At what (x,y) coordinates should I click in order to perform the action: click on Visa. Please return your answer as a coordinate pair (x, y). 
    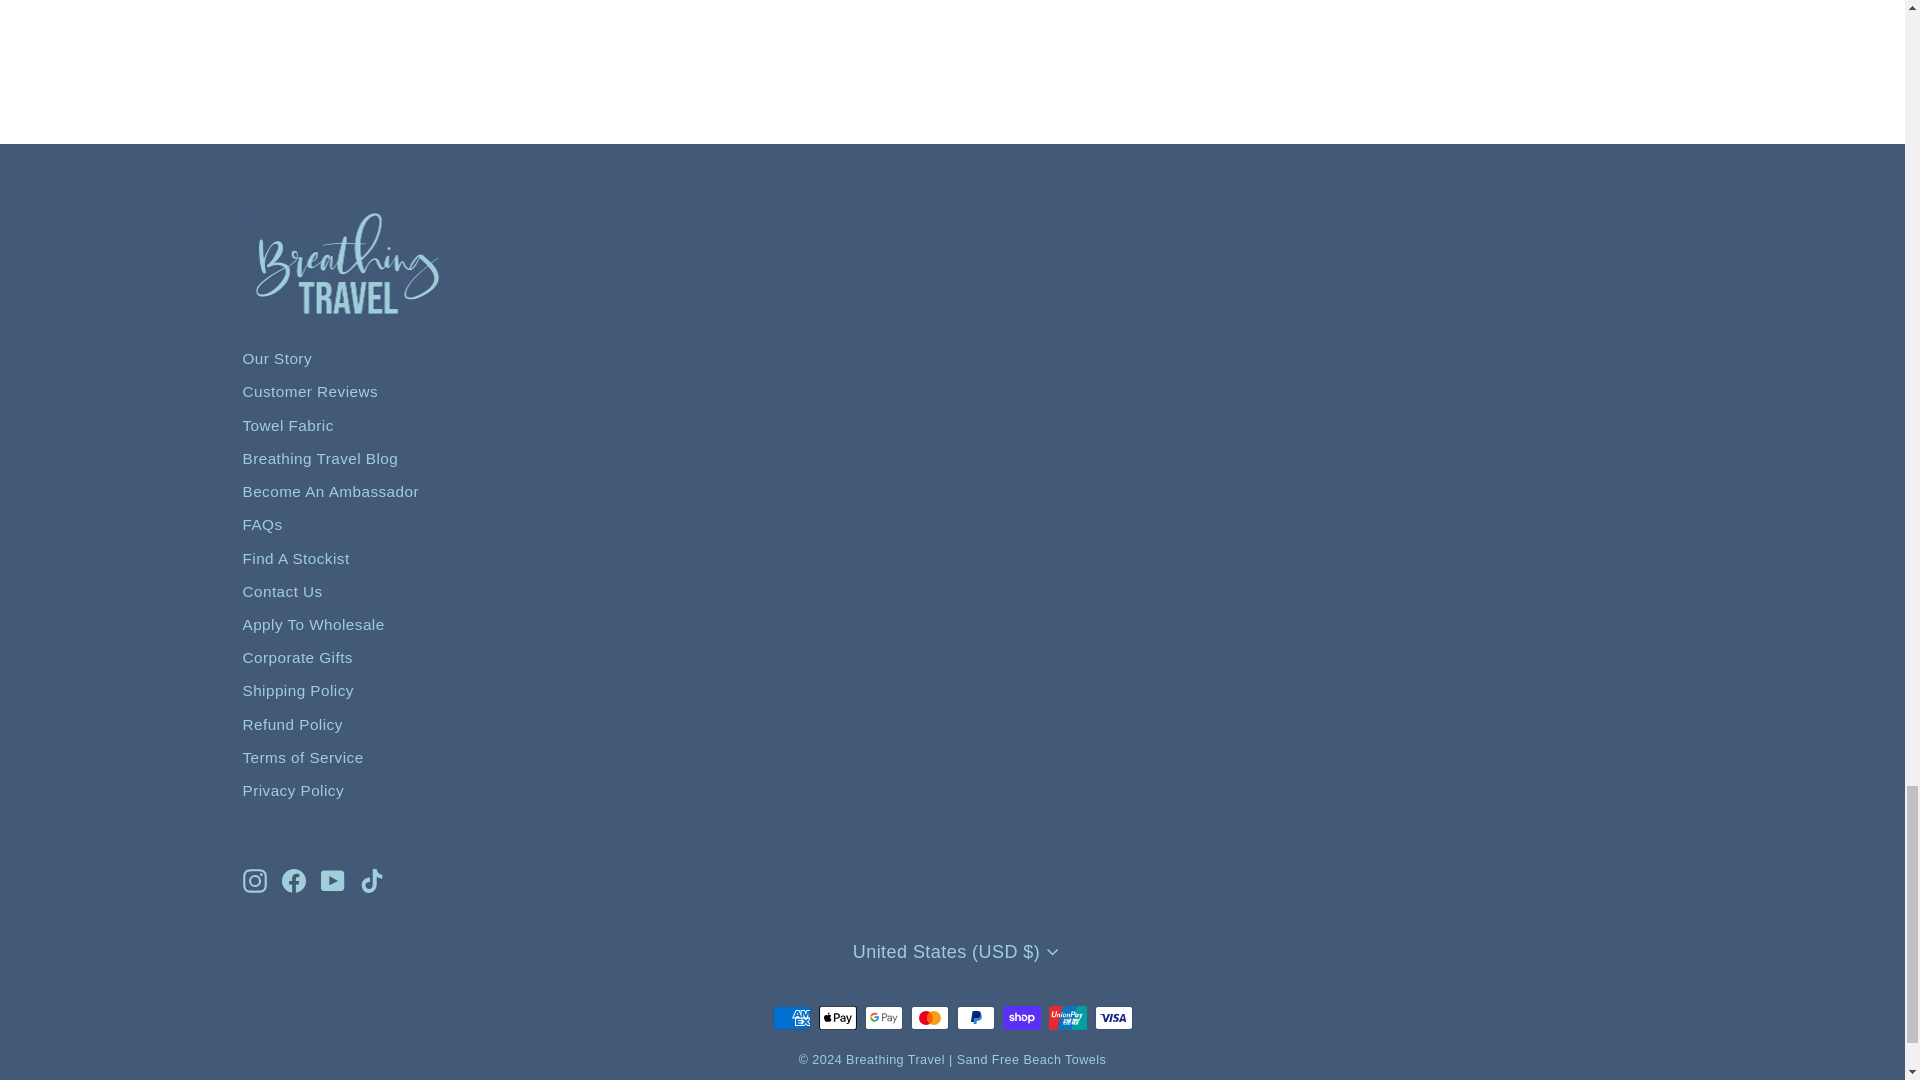
    Looking at the image, I should click on (1113, 1018).